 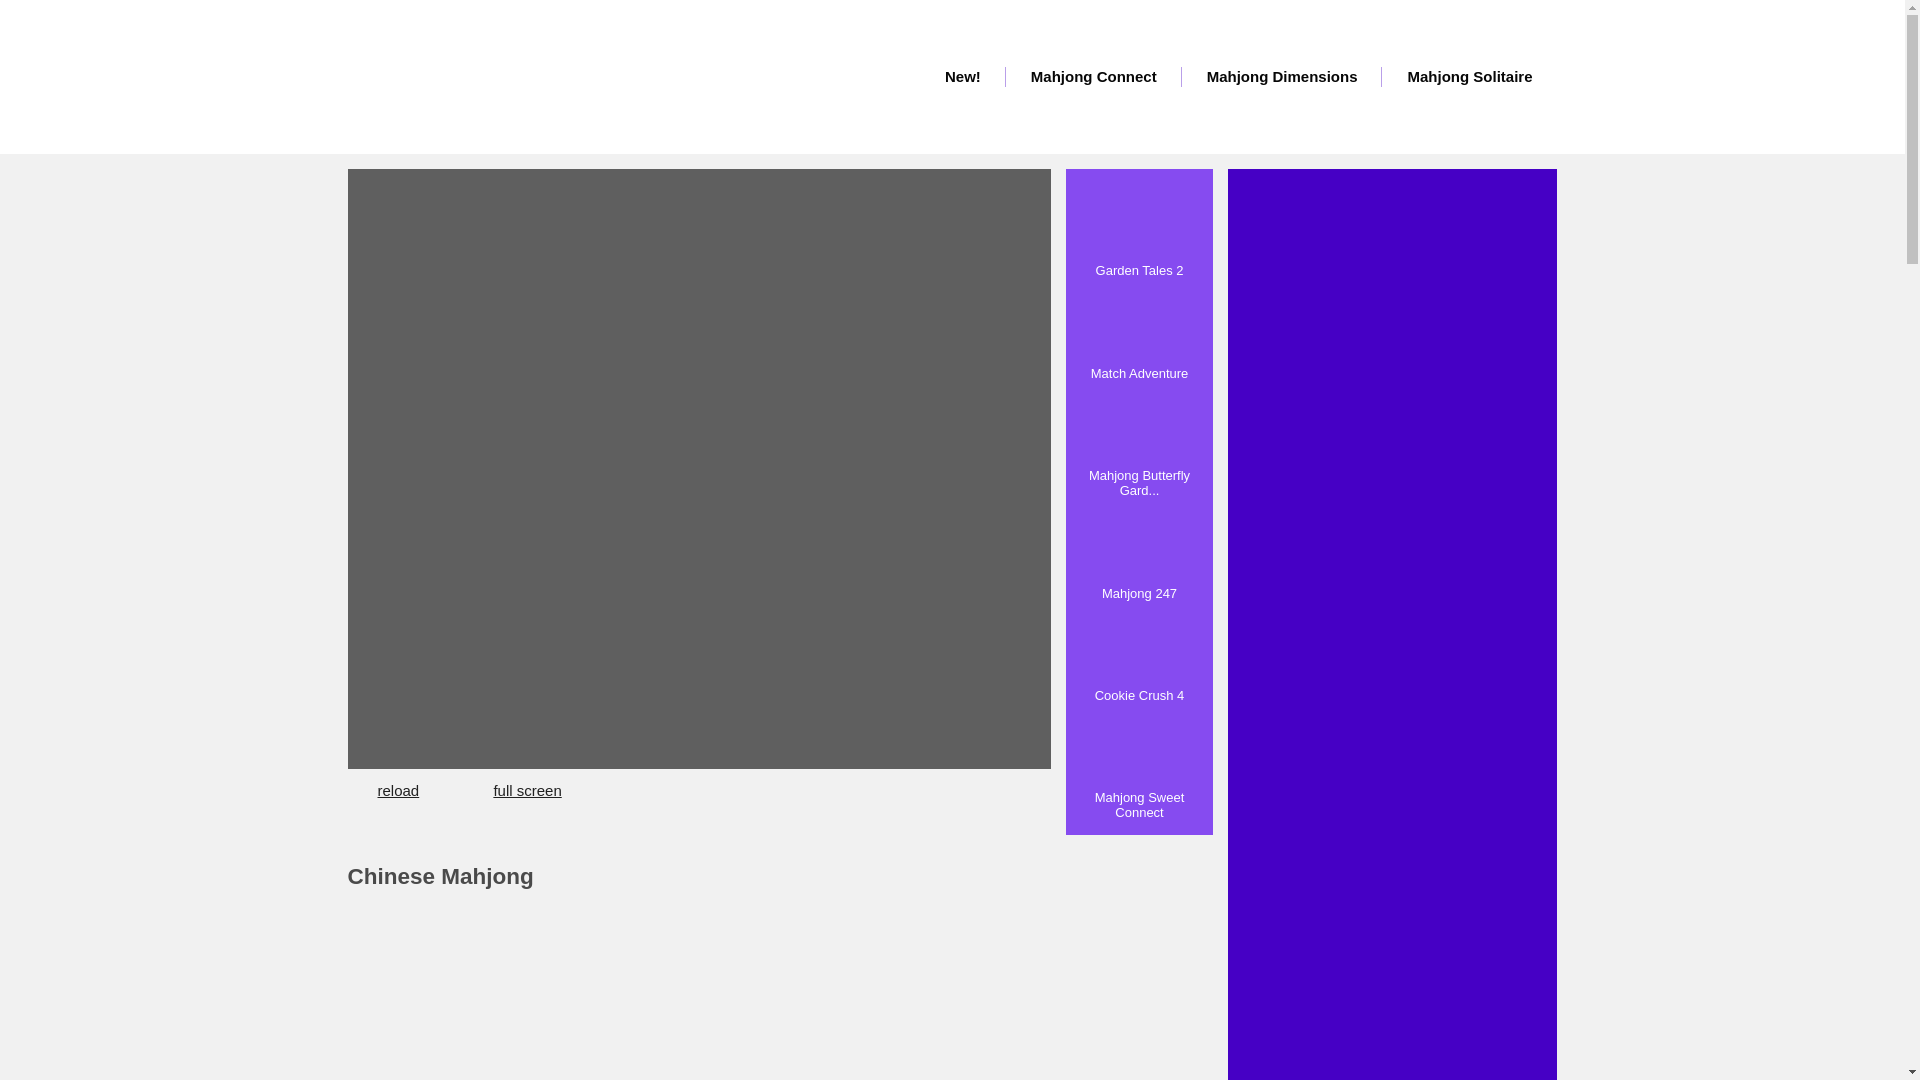 What do you see at coordinates (511, 790) in the screenshot?
I see `full screen` at bounding box center [511, 790].